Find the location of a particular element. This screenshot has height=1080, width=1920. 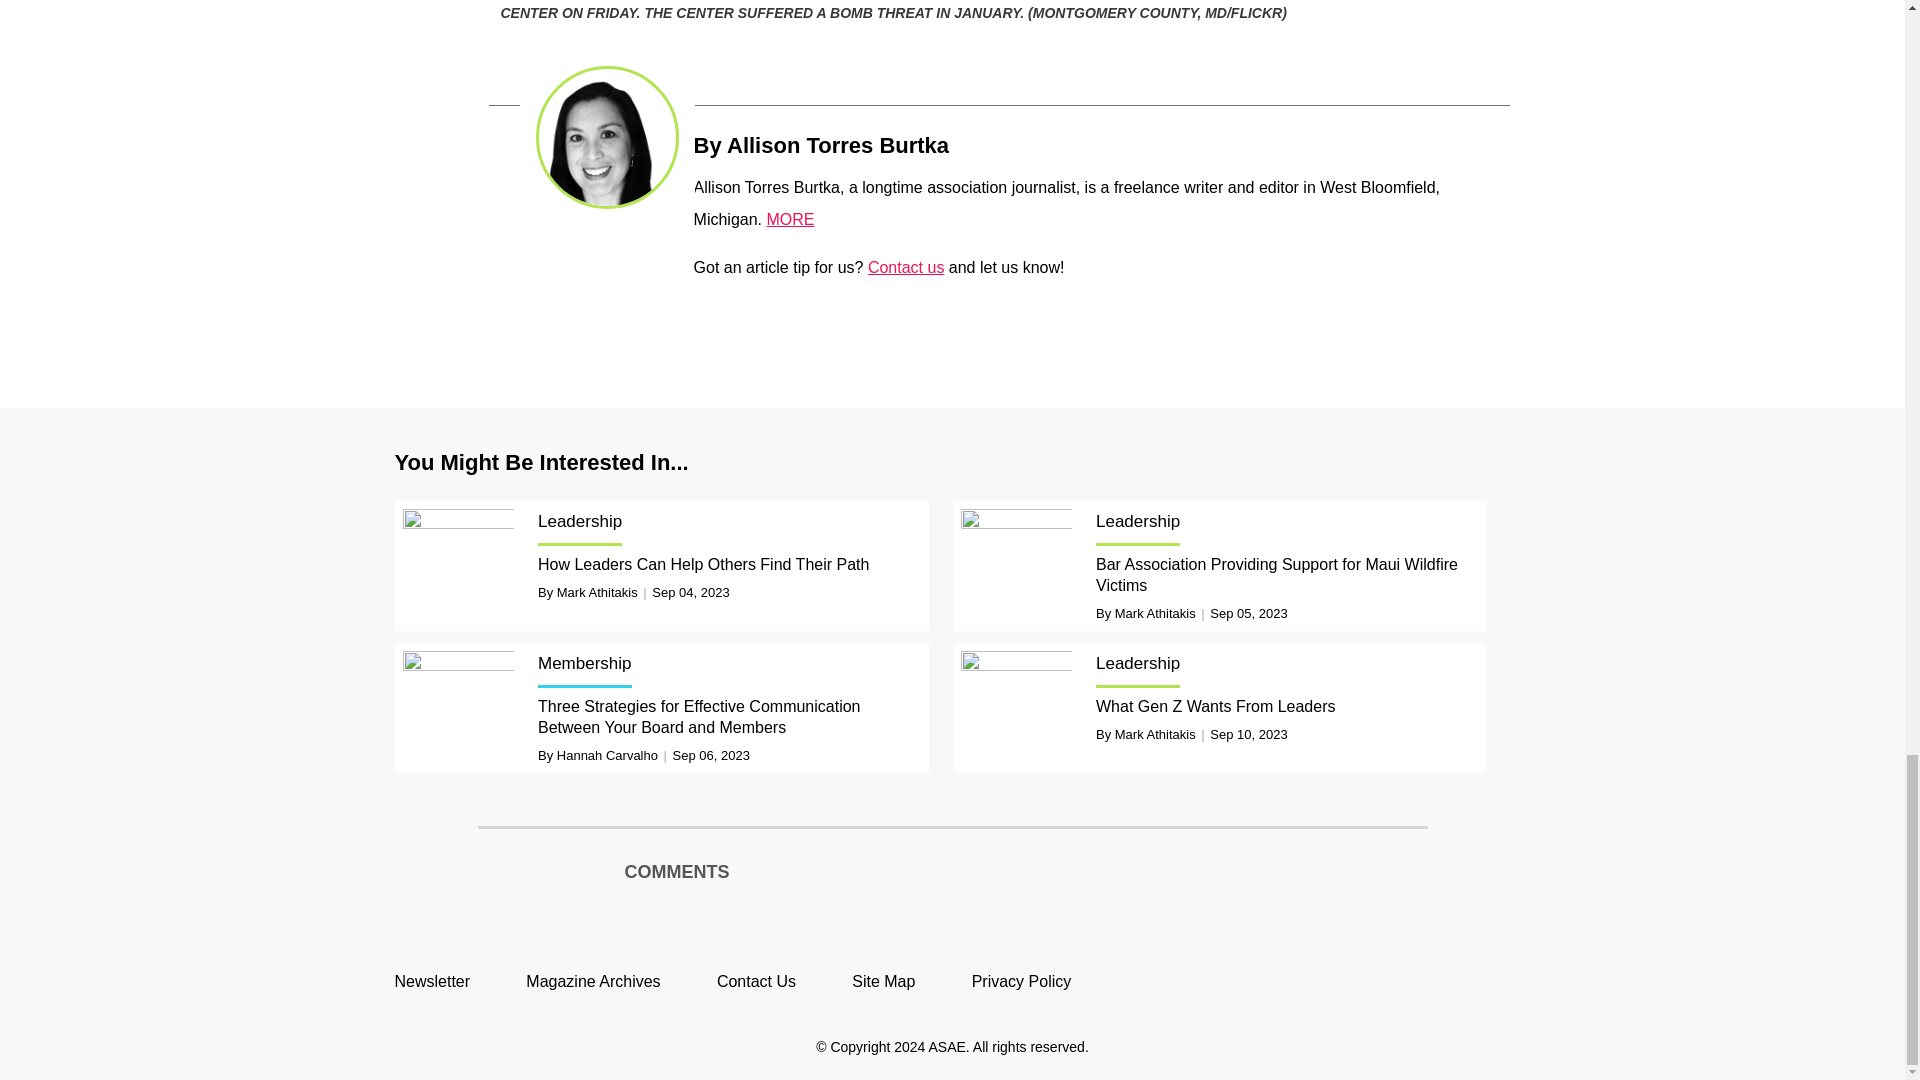

Visit us onTwitter is located at coordinates (1357, 980).